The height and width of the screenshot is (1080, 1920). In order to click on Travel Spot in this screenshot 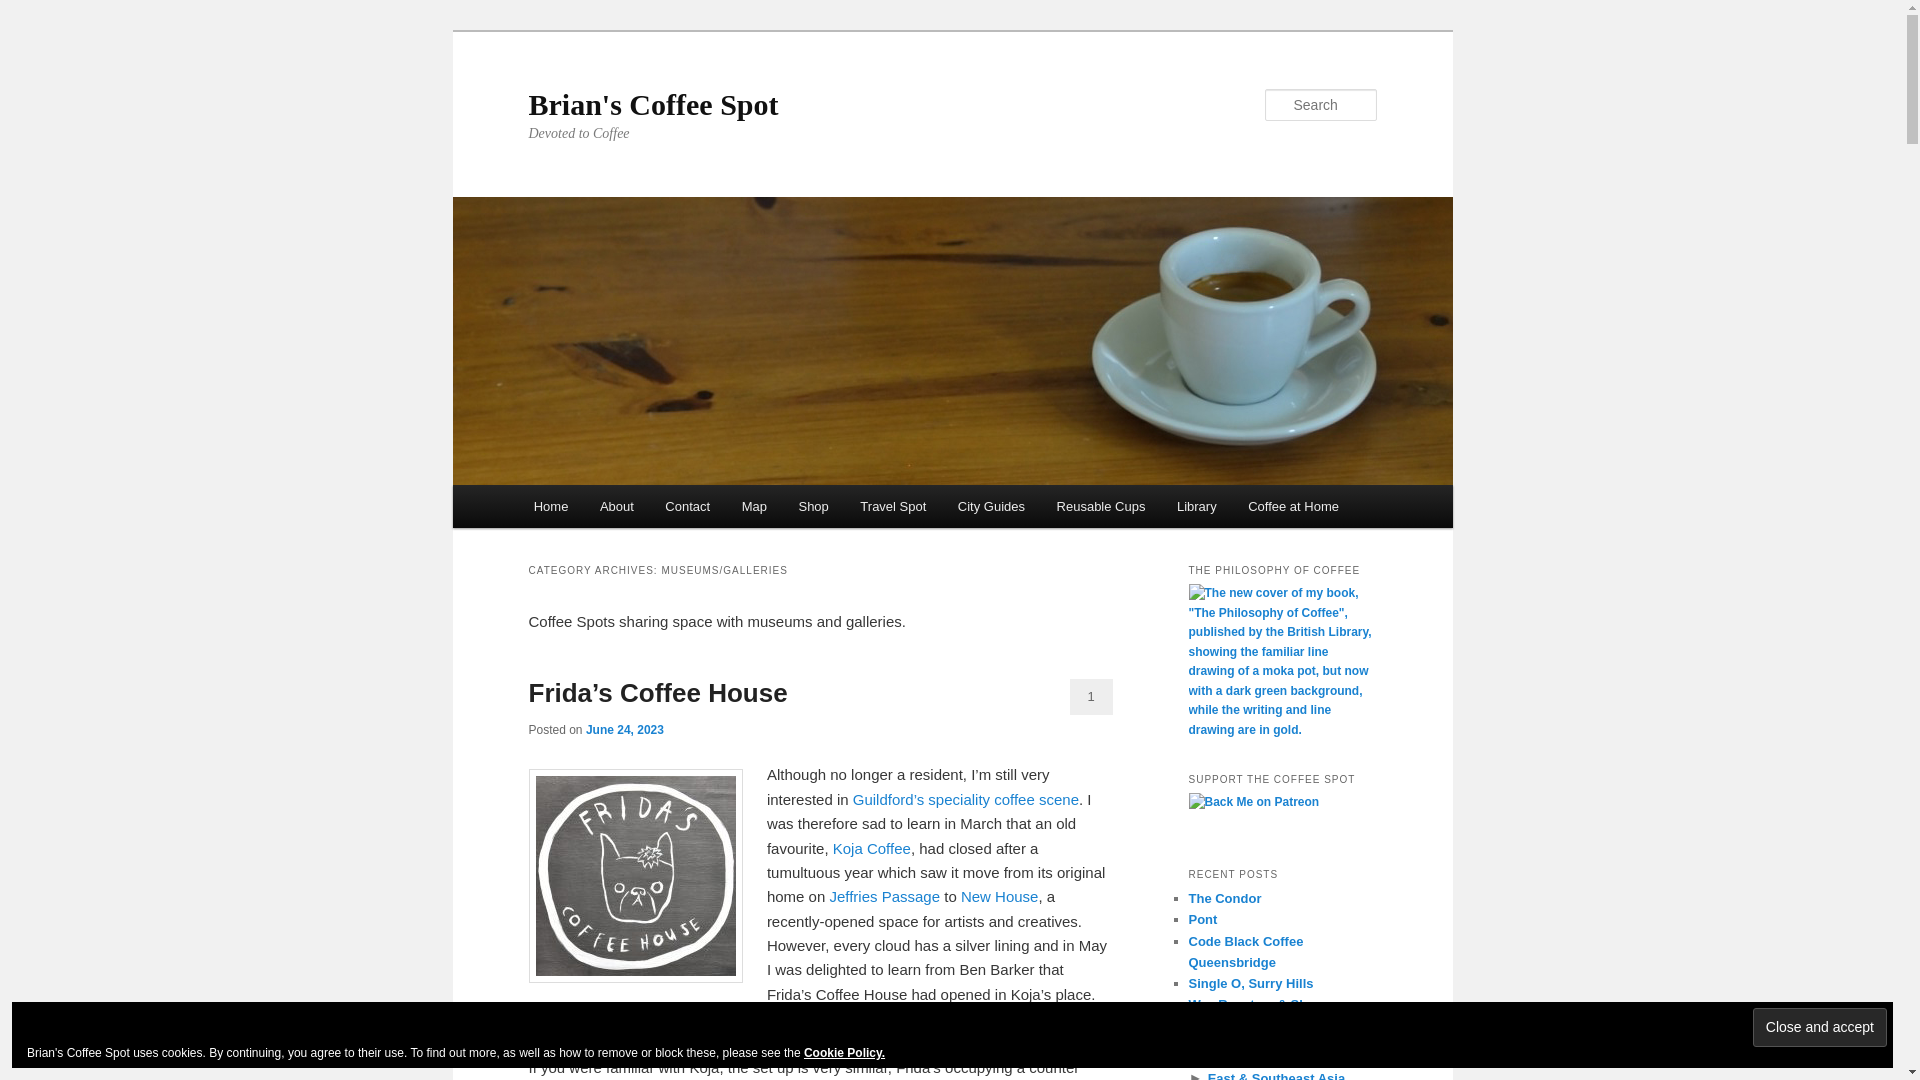, I will do `click(893, 506)`.